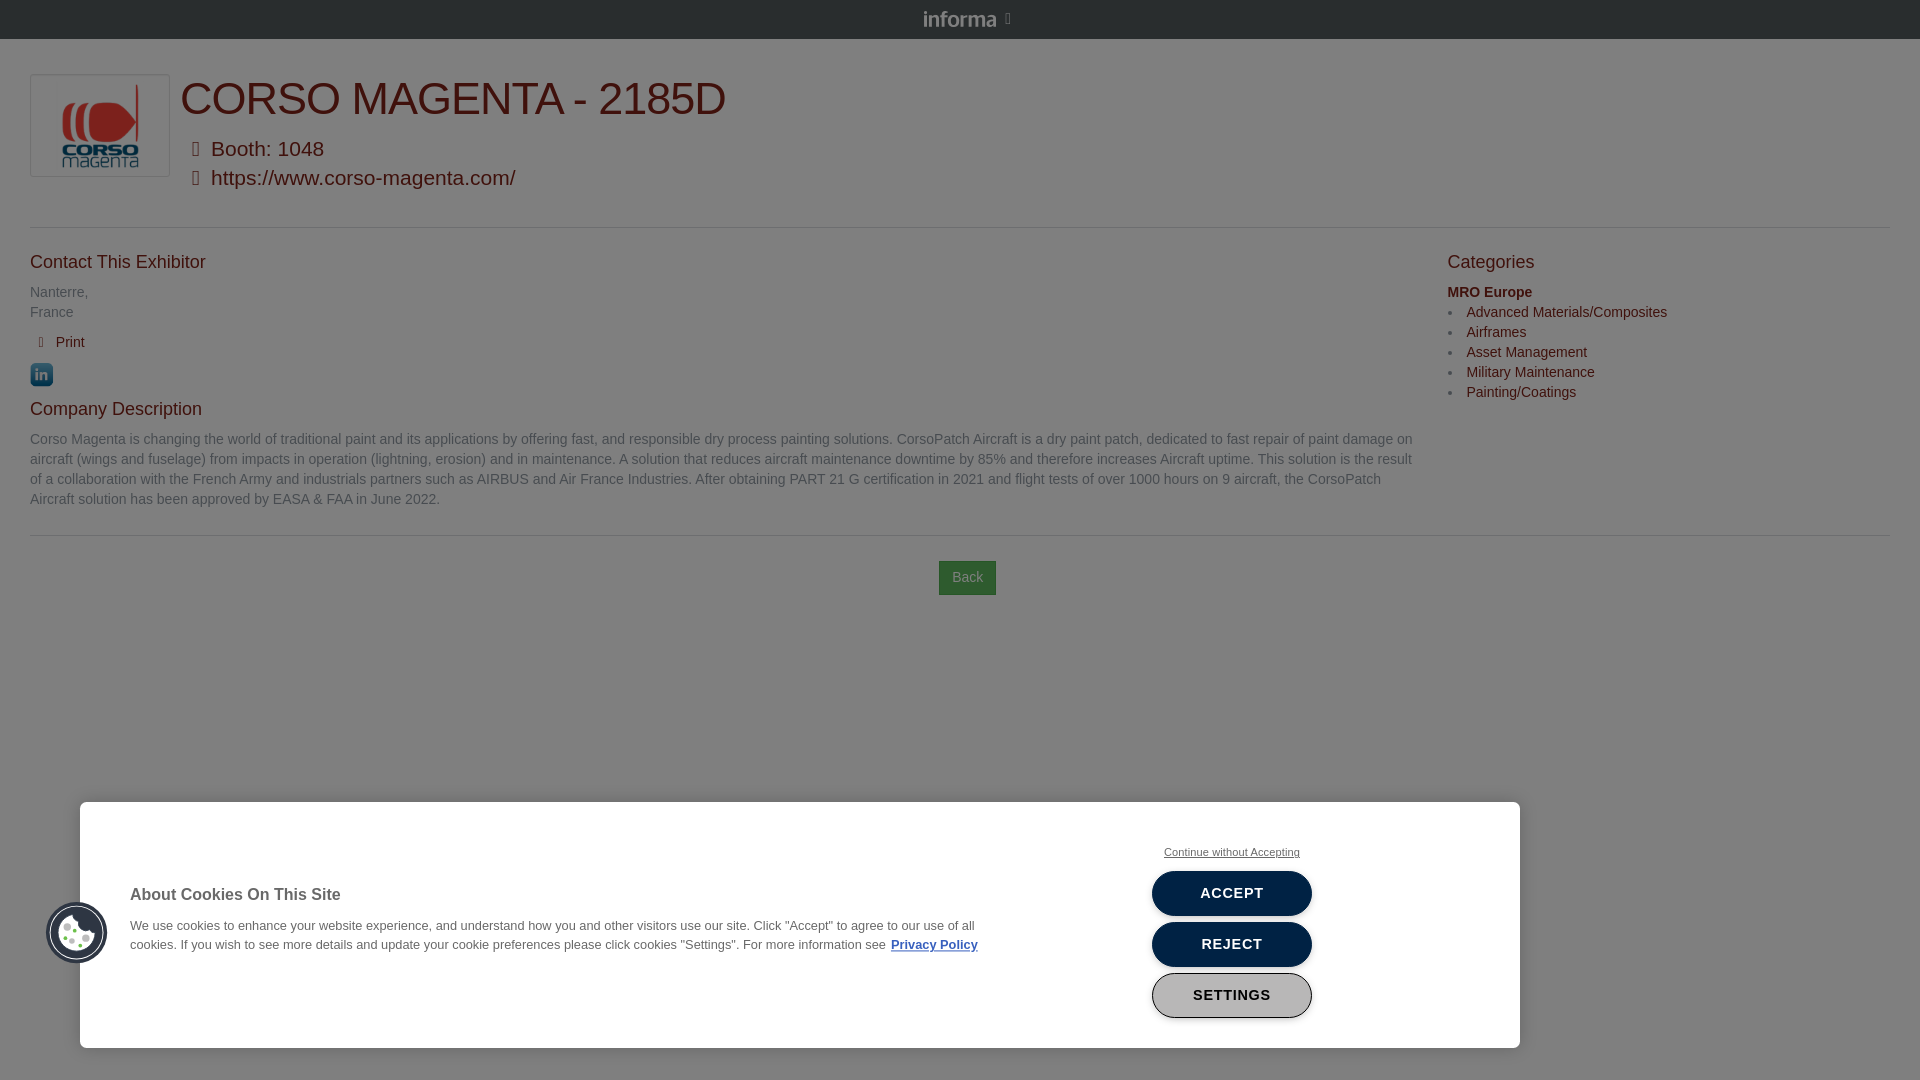 The width and height of the screenshot is (1920, 1080). I want to click on Back, so click(967, 578).